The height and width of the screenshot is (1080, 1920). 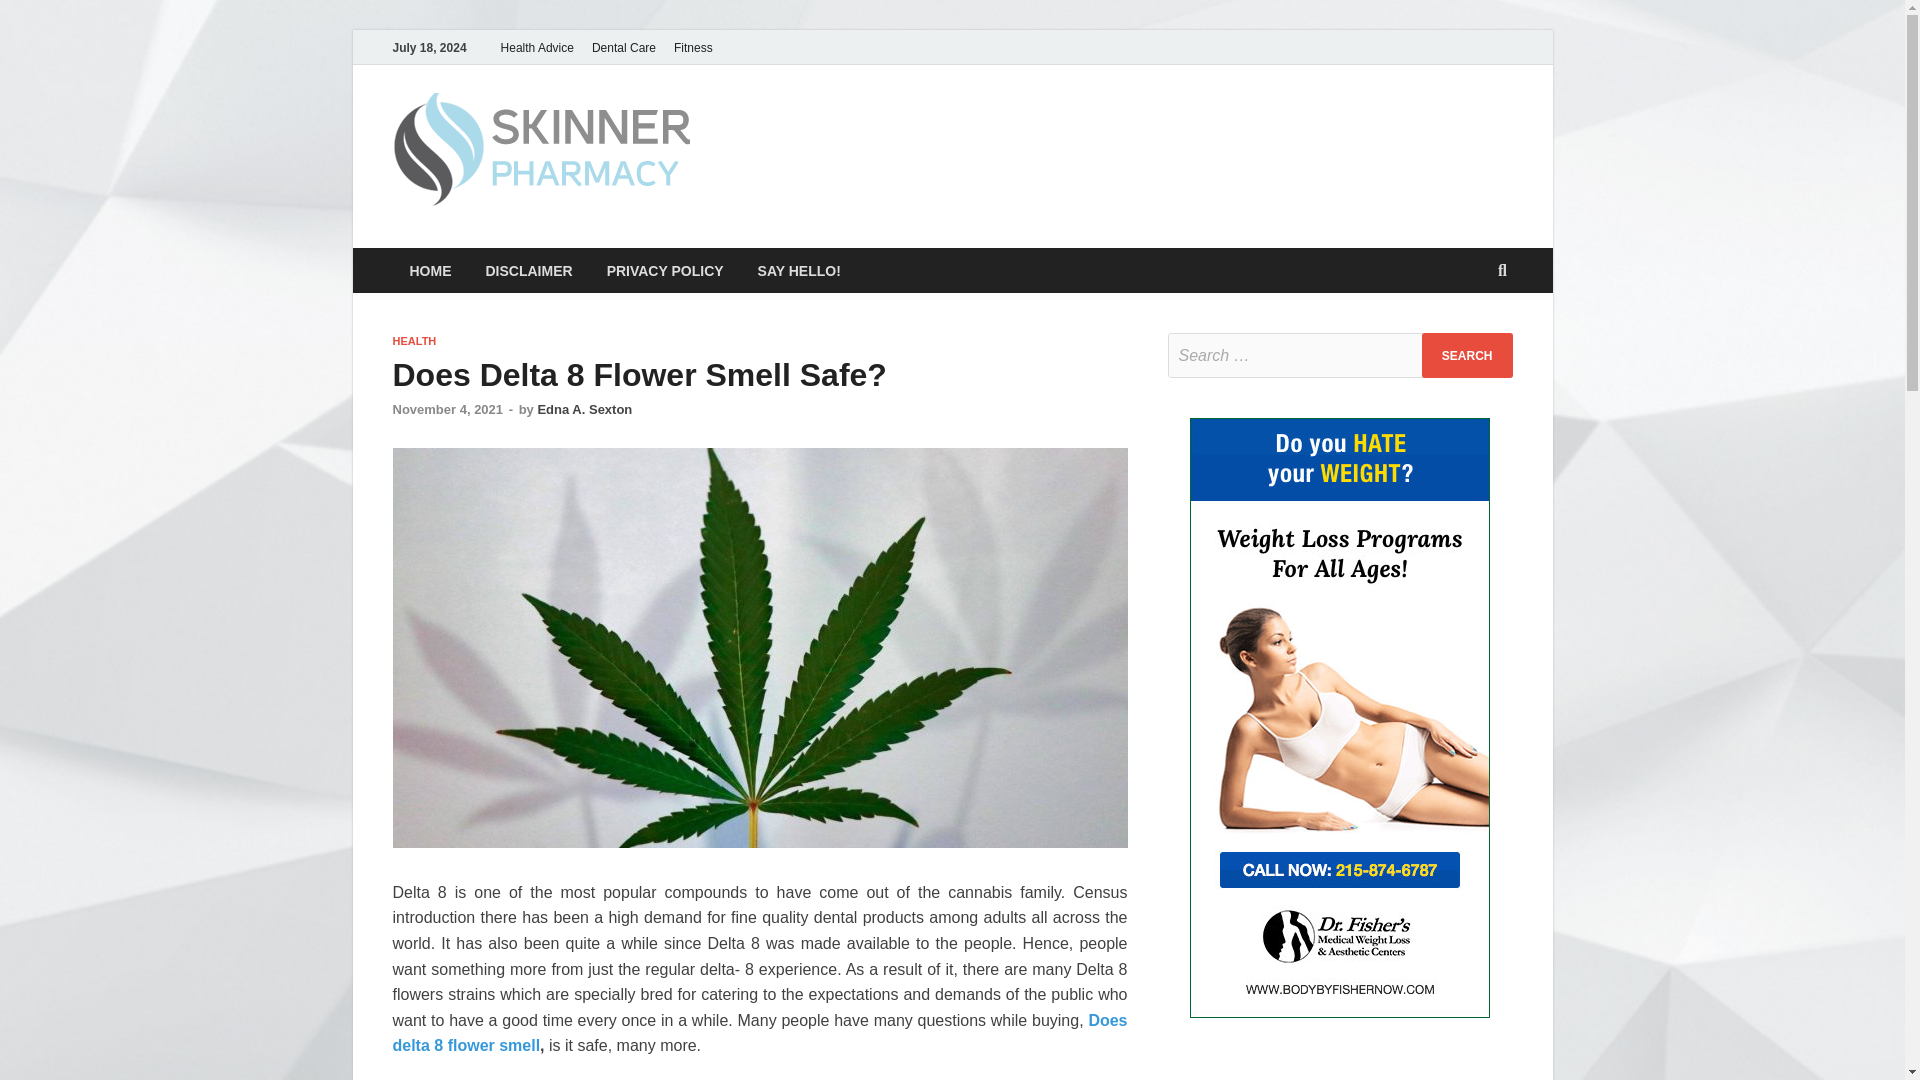 What do you see at coordinates (759, 1033) in the screenshot?
I see `Does delta 8 flower smell` at bounding box center [759, 1033].